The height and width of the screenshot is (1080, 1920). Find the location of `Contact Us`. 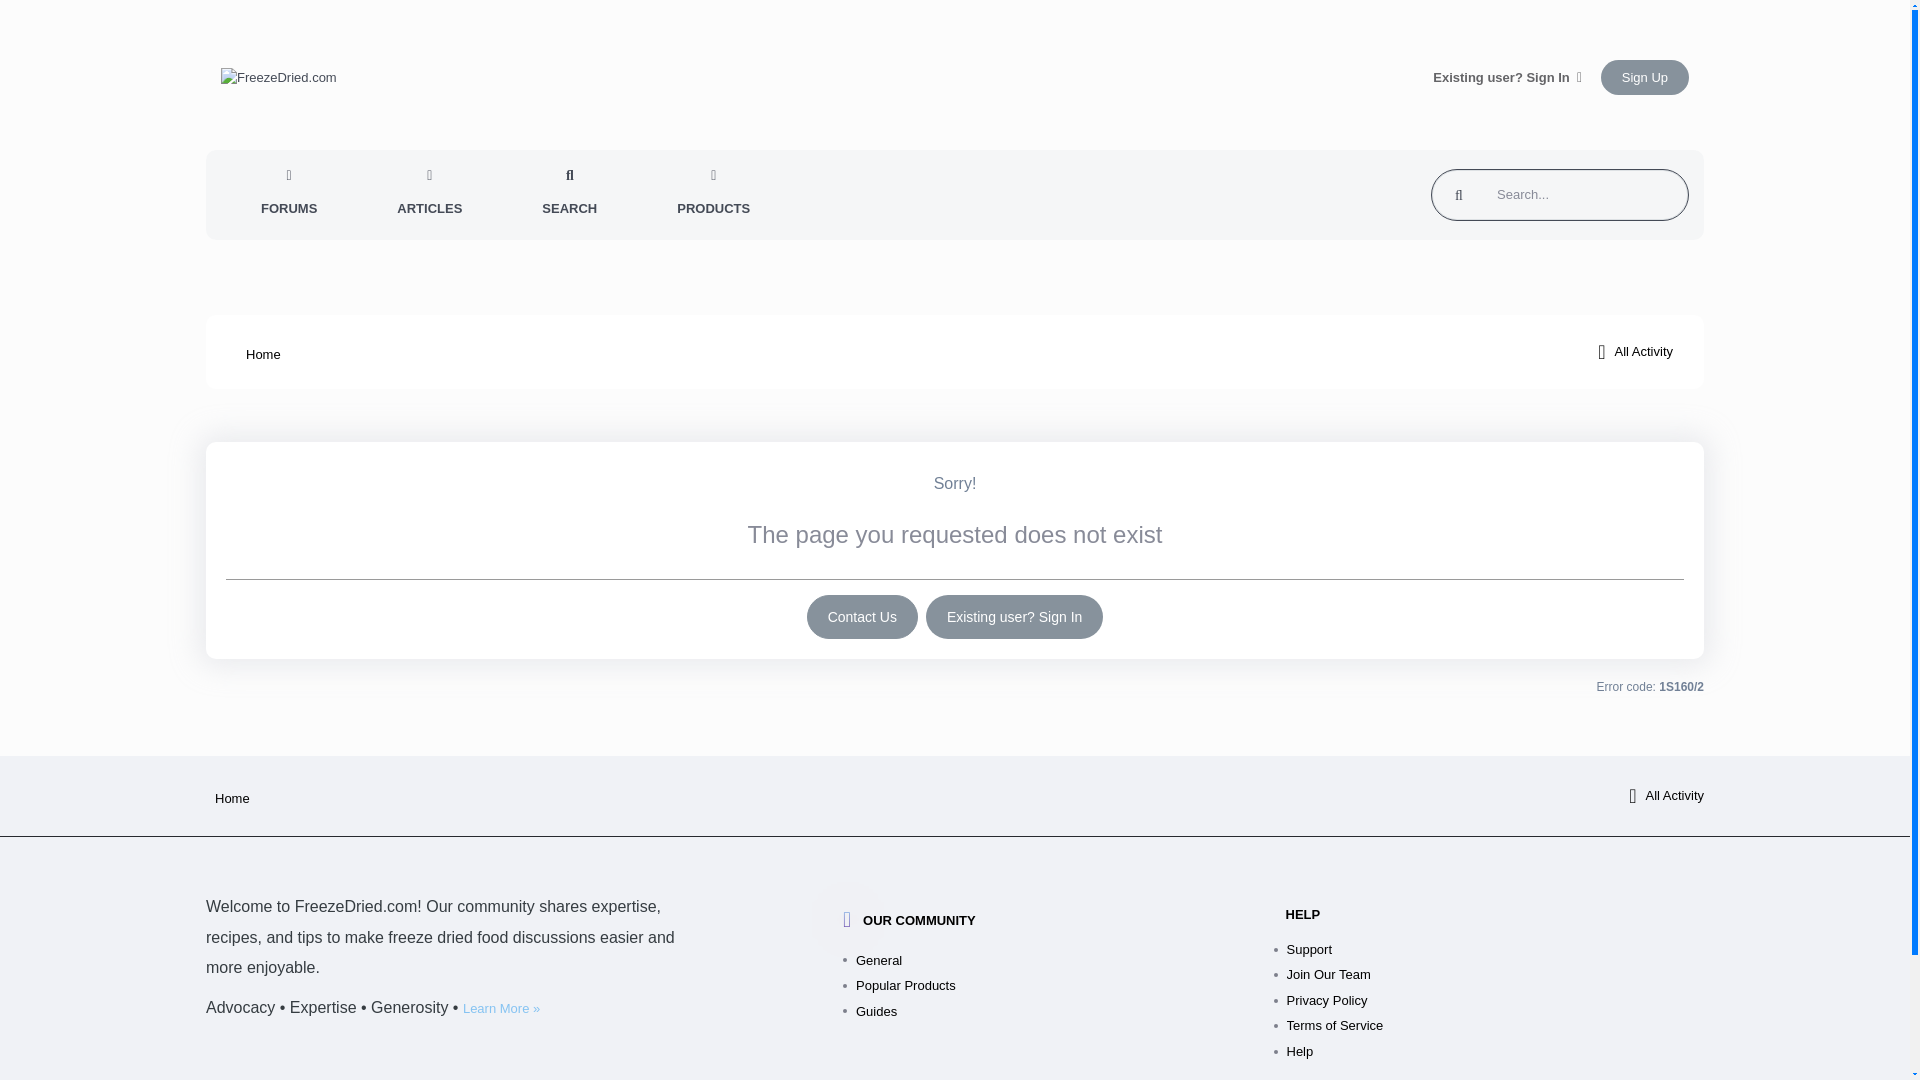

Contact Us is located at coordinates (862, 617).